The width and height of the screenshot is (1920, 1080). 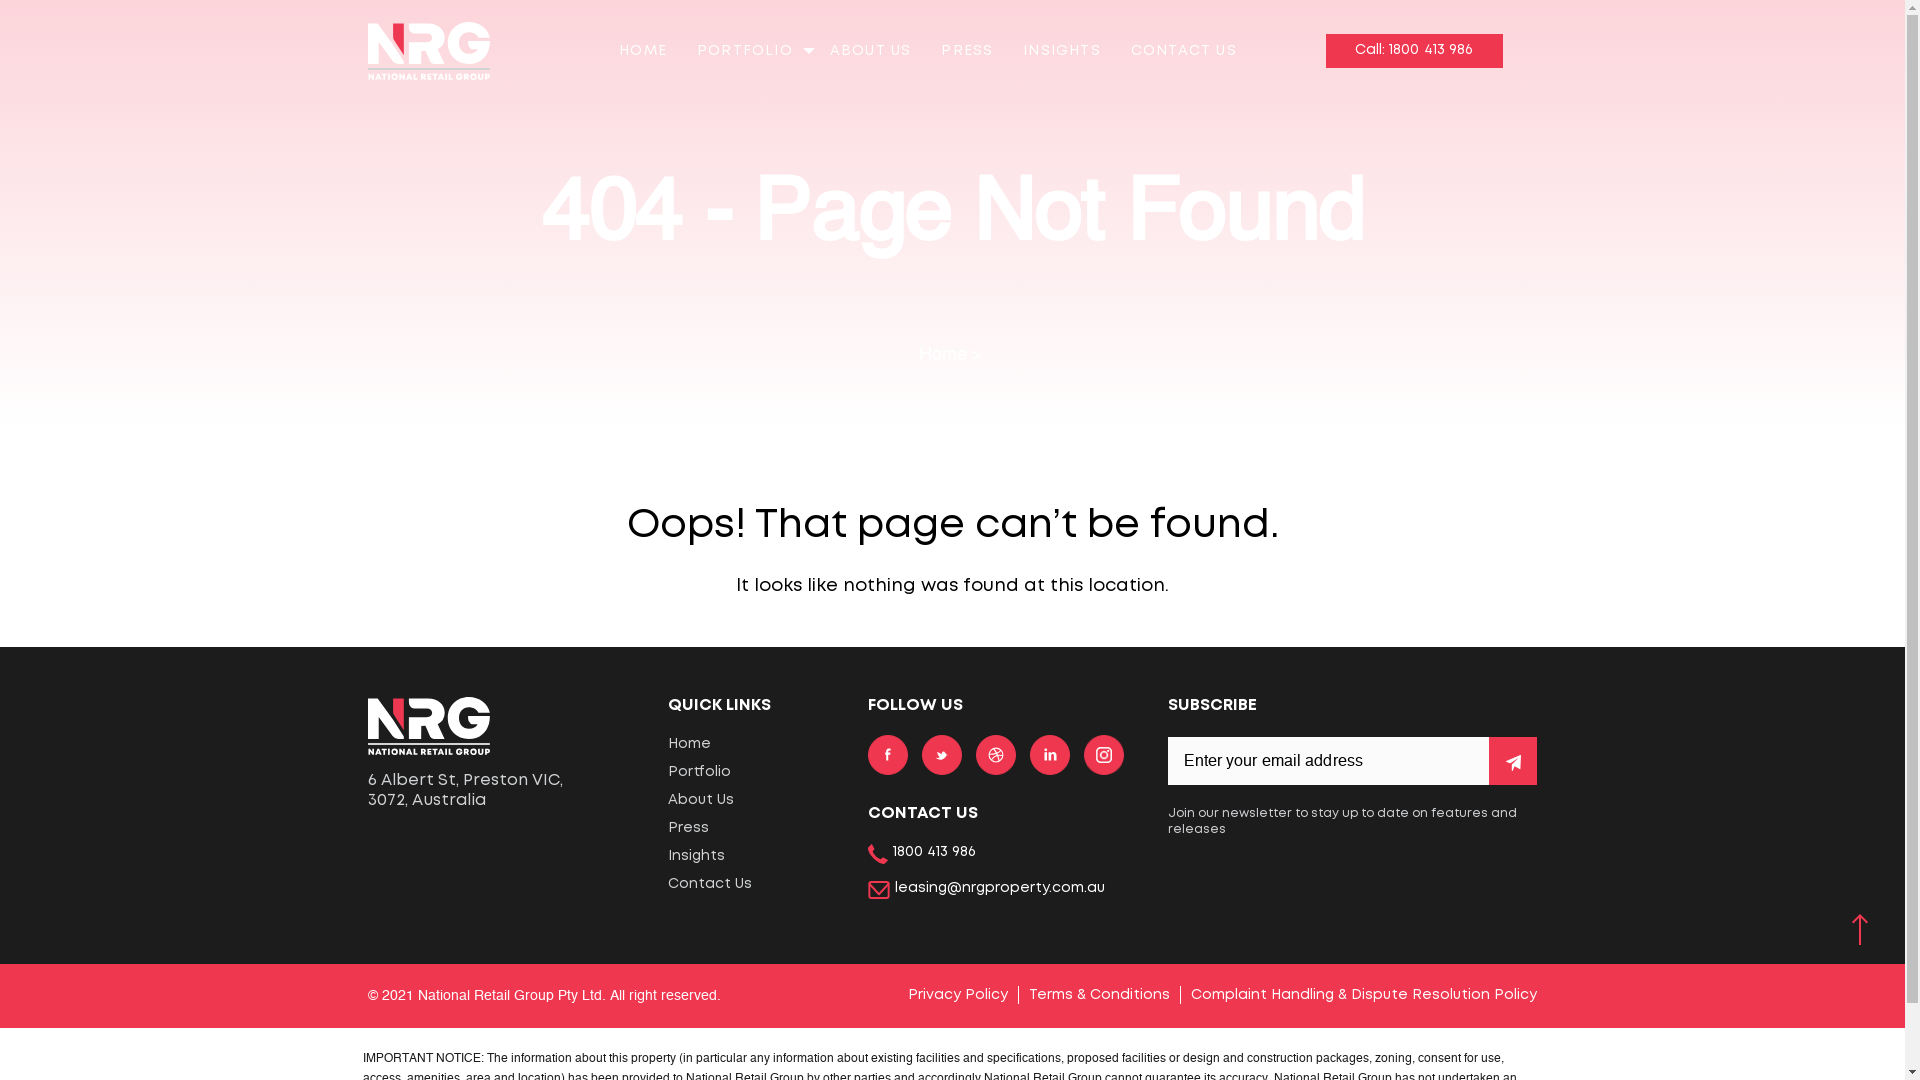 What do you see at coordinates (922, 854) in the screenshot?
I see `1800 413 986` at bounding box center [922, 854].